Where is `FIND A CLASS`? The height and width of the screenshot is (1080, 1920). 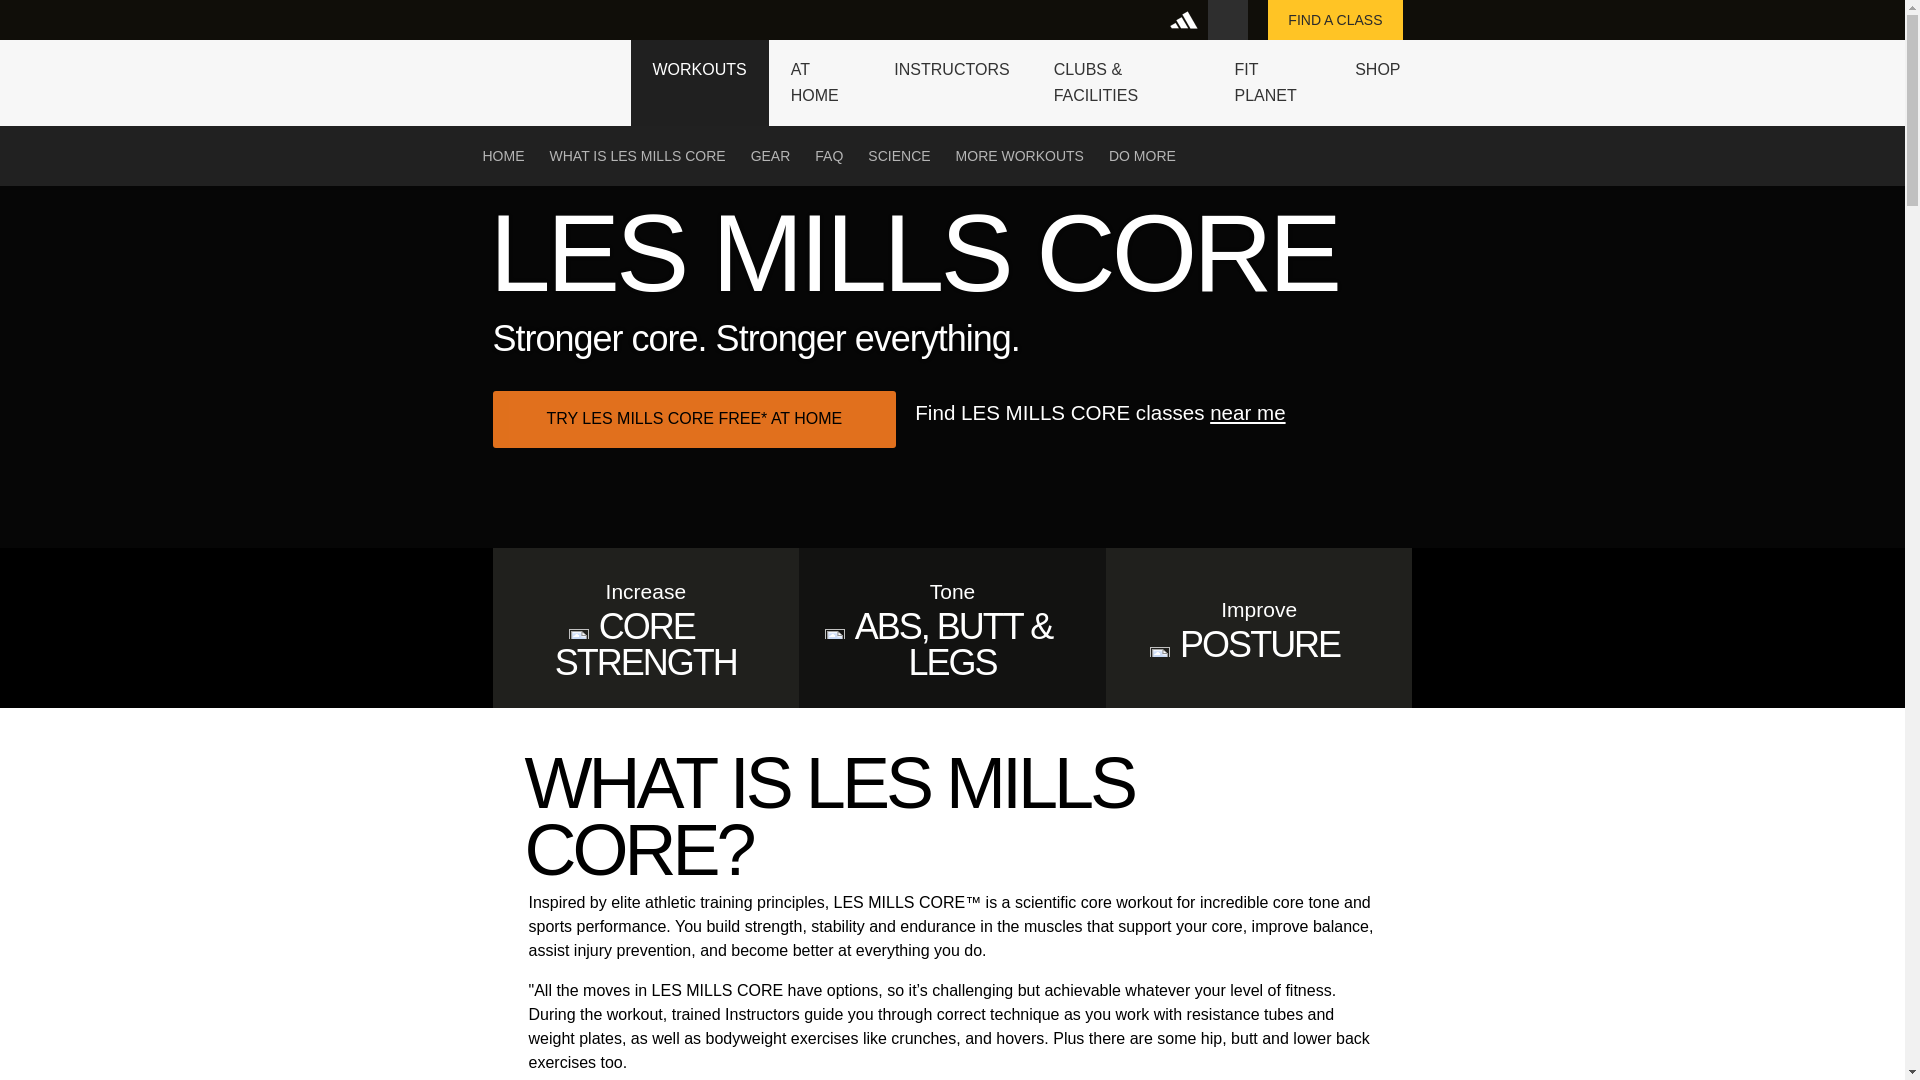
FIND A CLASS is located at coordinates (1334, 20).